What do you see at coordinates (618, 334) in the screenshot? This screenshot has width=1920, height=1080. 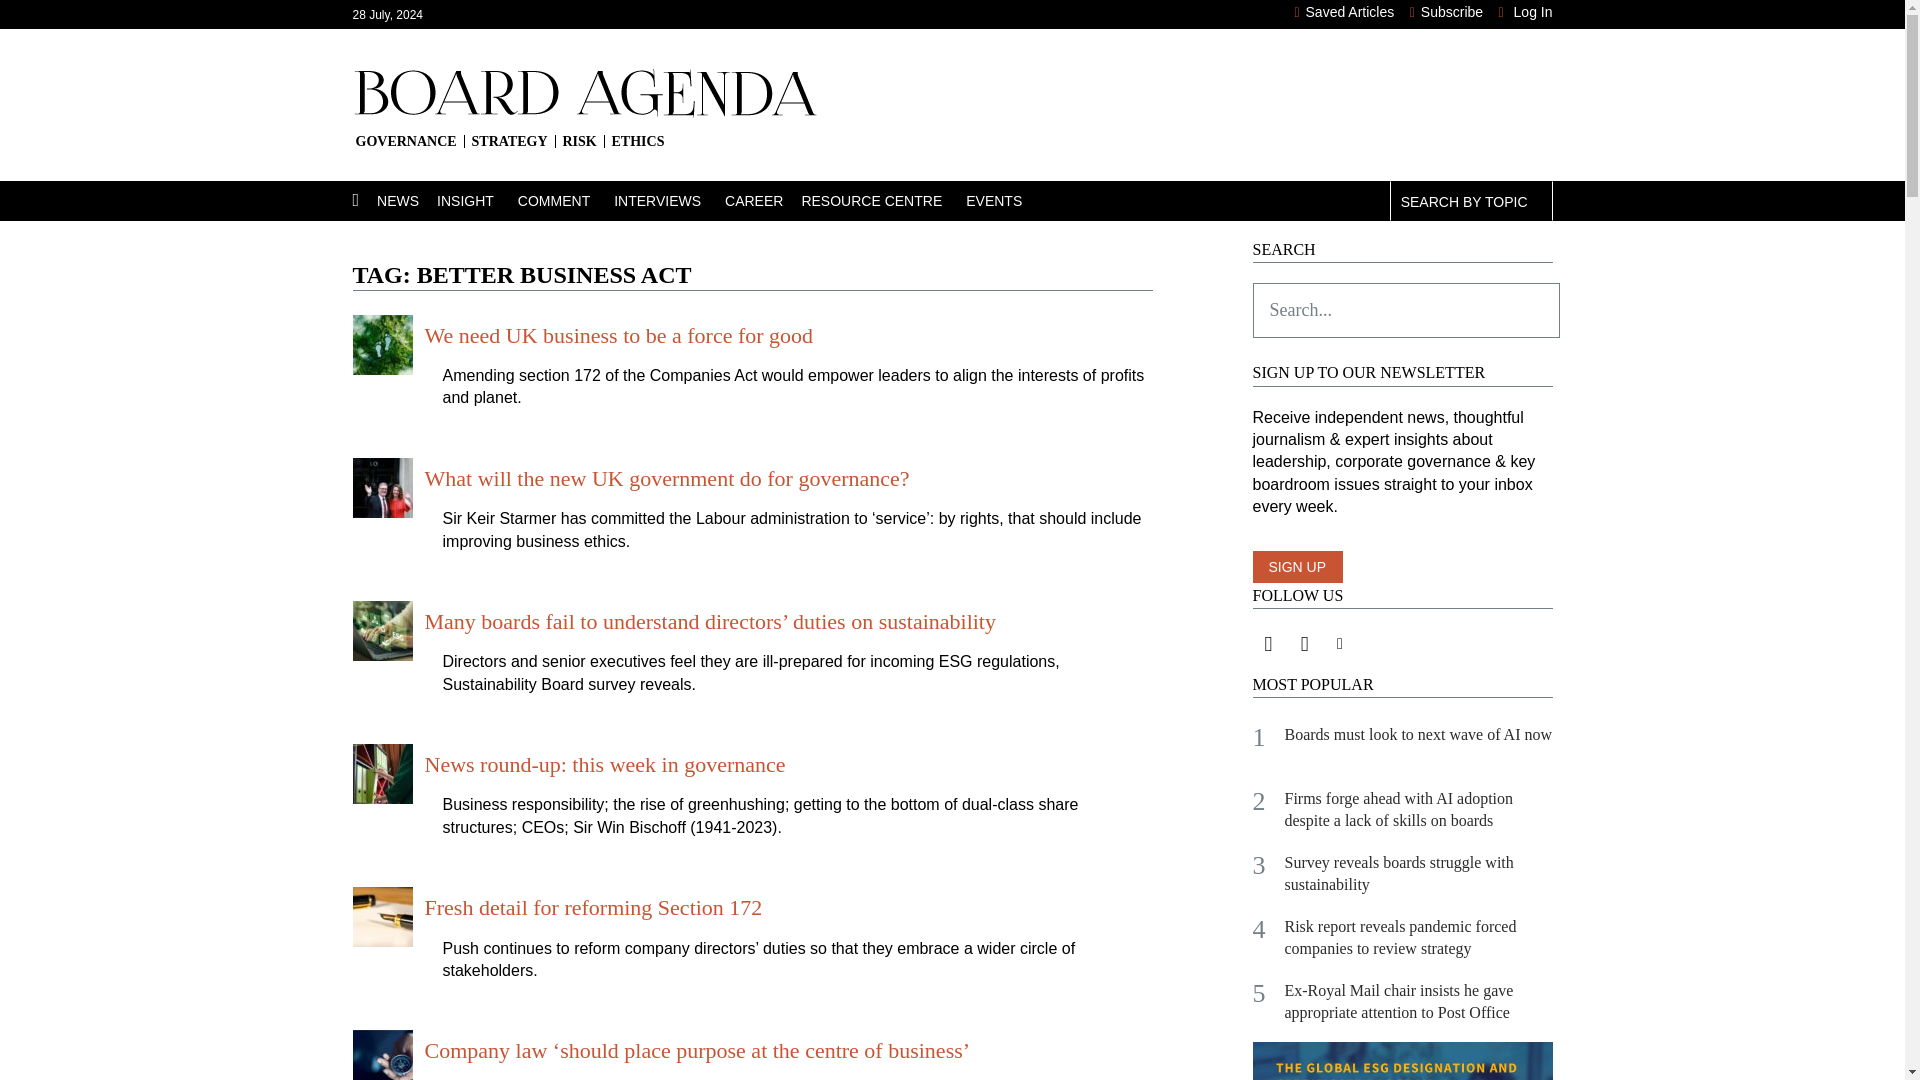 I see `We need UK business to be a force for good` at bounding box center [618, 334].